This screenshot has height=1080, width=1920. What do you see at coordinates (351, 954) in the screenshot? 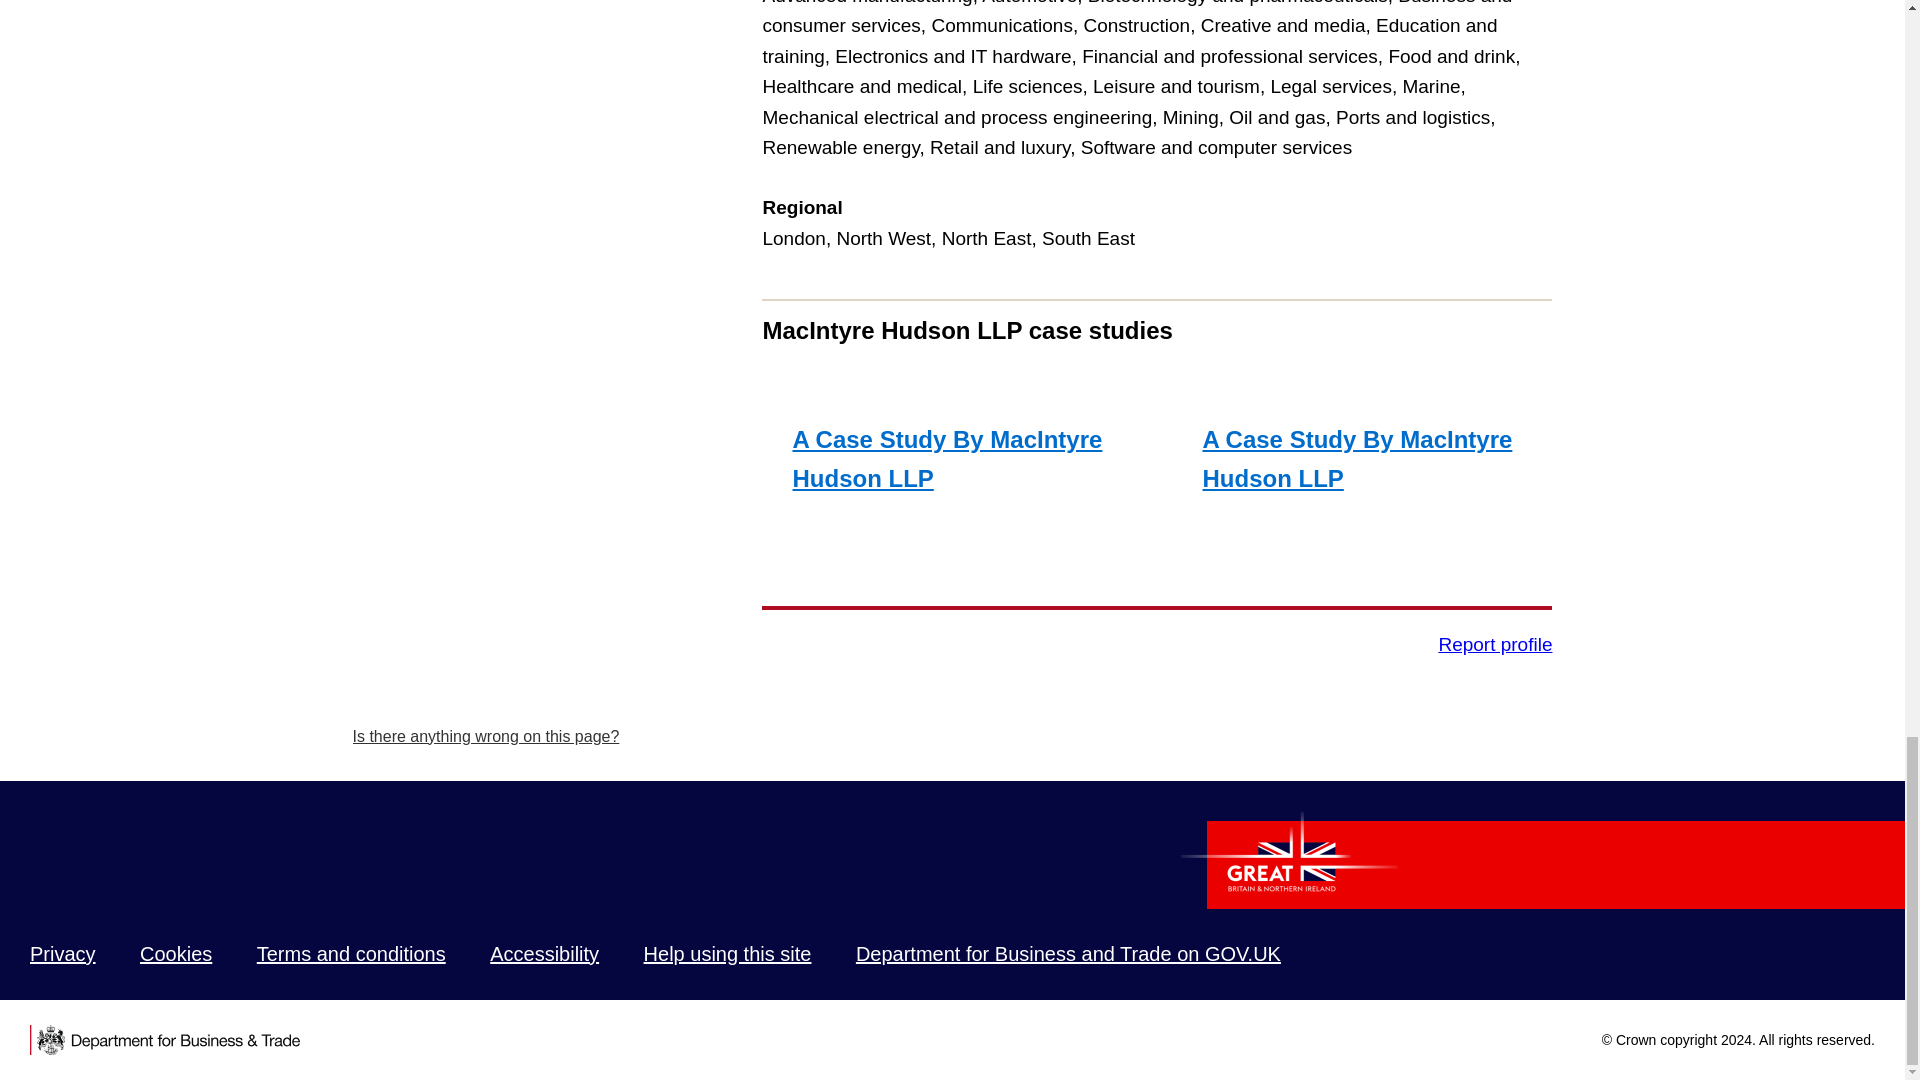
I see `Terms and conditions` at bounding box center [351, 954].